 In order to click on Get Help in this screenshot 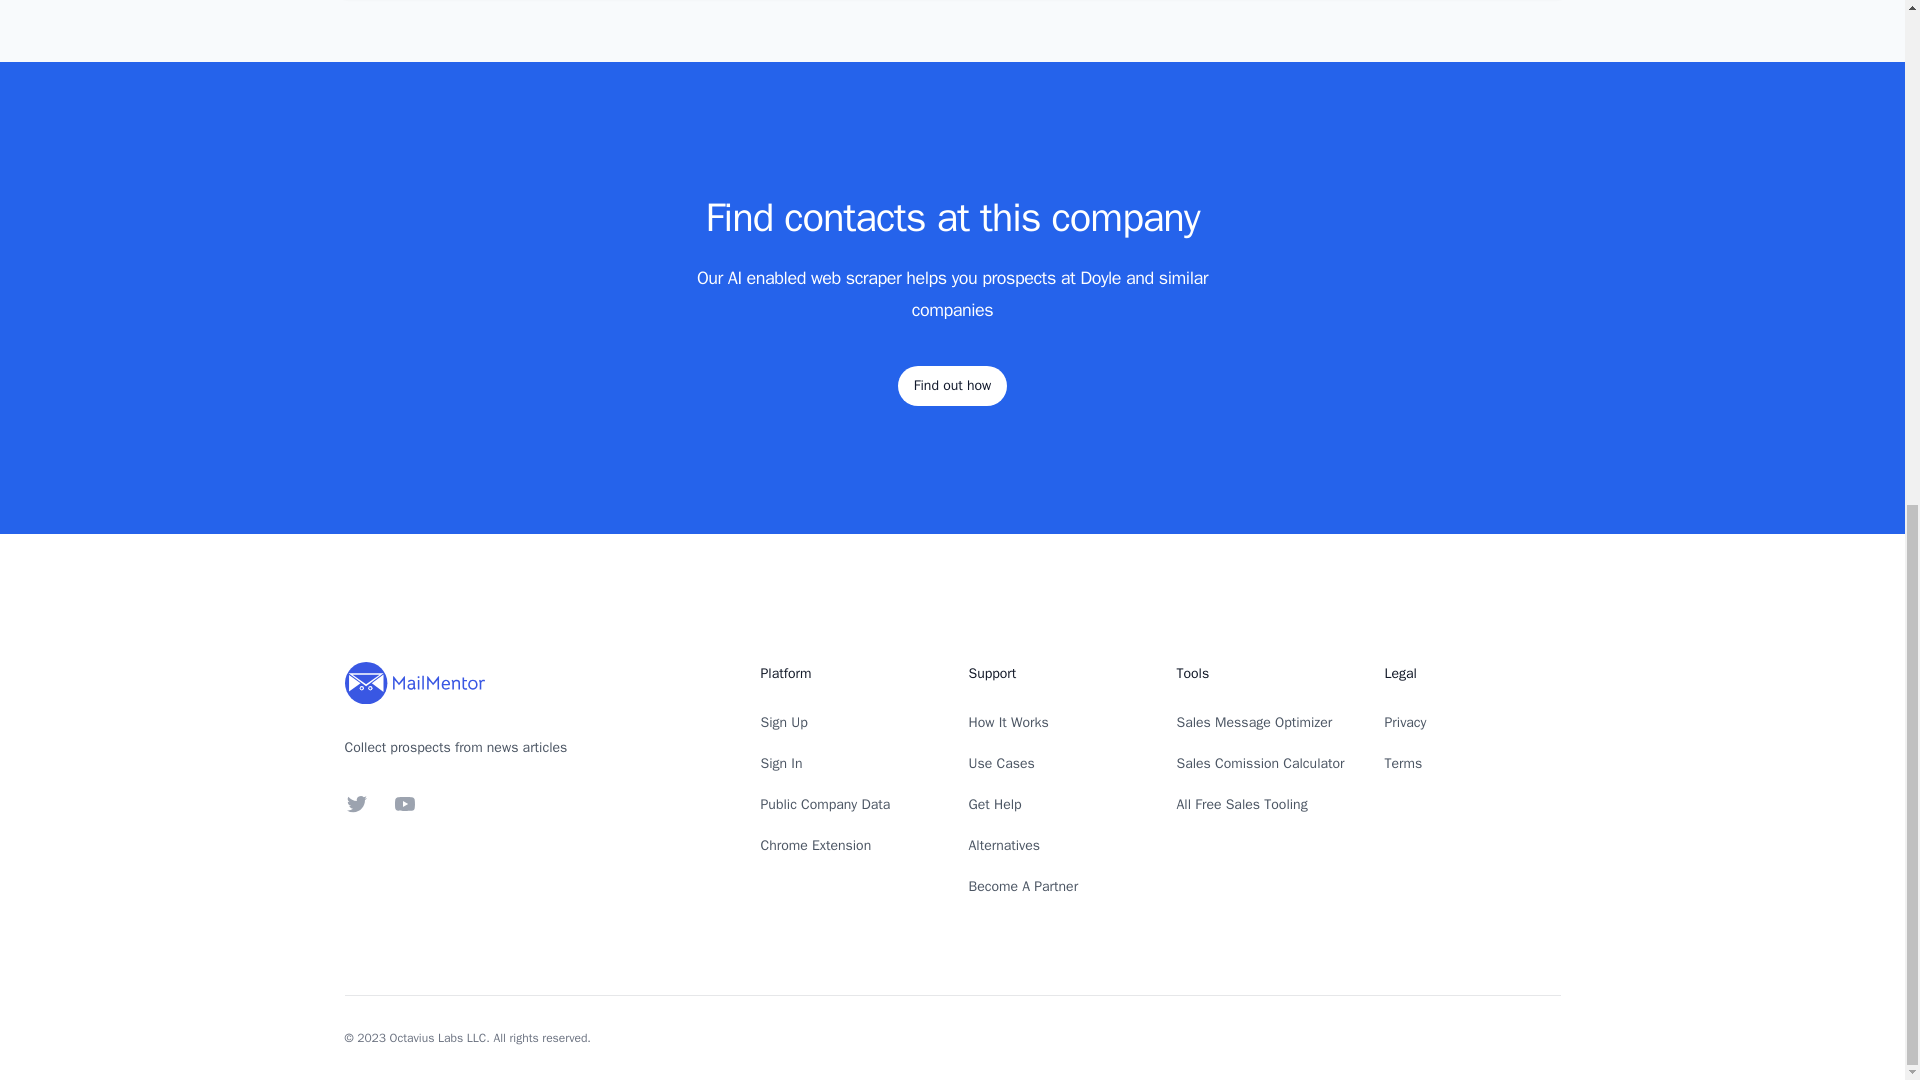, I will do `click(994, 804)`.